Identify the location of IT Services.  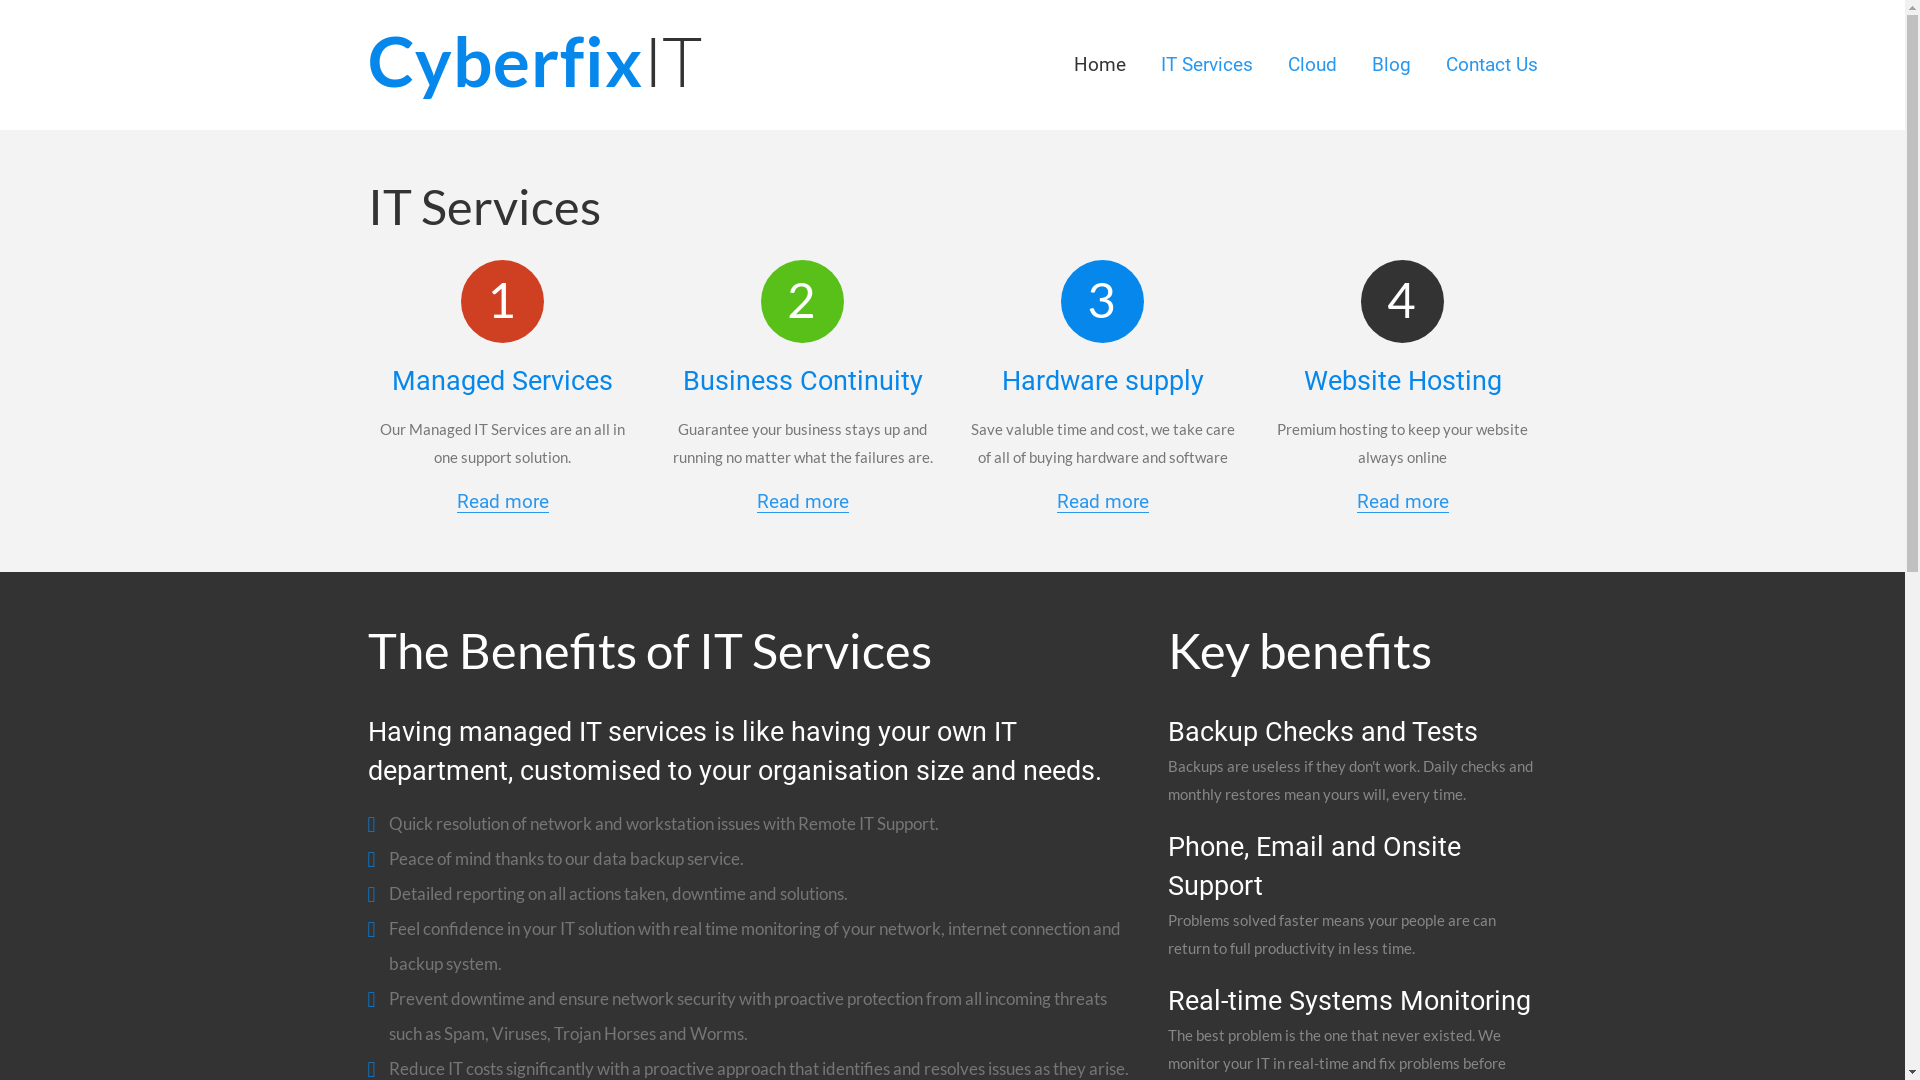
(1206, 64).